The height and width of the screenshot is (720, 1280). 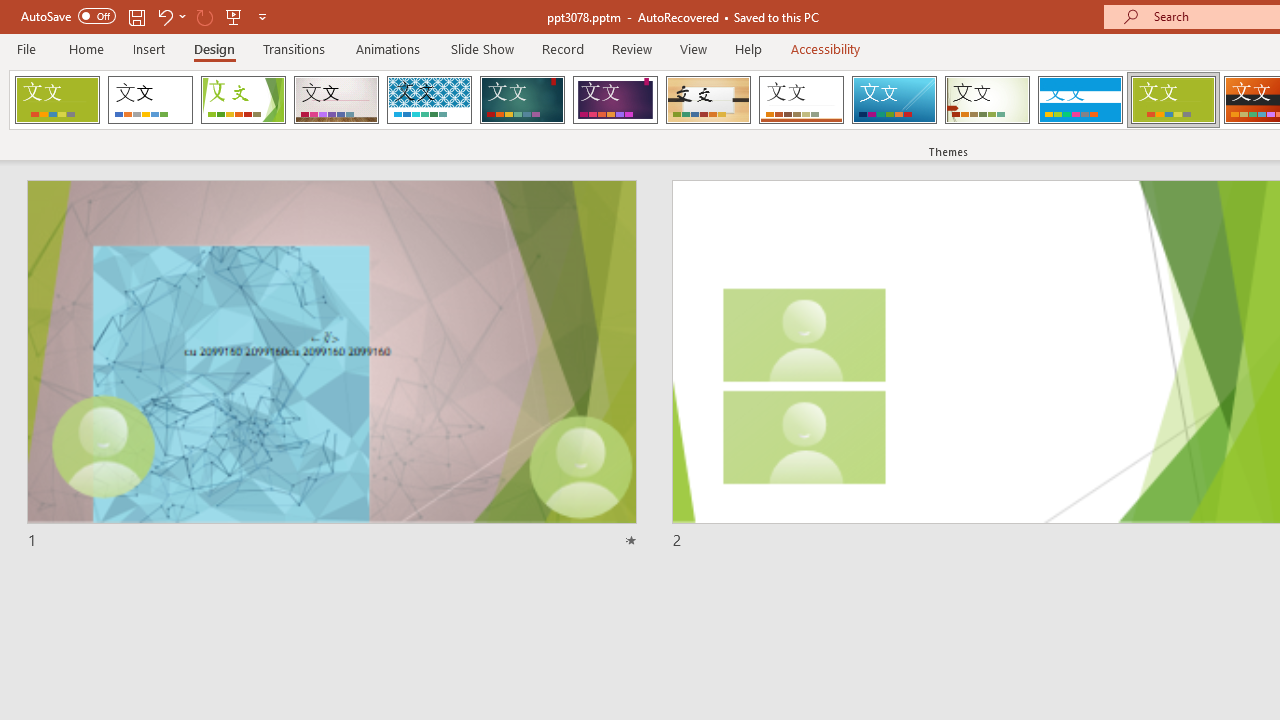 What do you see at coordinates (1080, 100) in the screenshot?
I see `Banded` at bounding box center [1080, 100].